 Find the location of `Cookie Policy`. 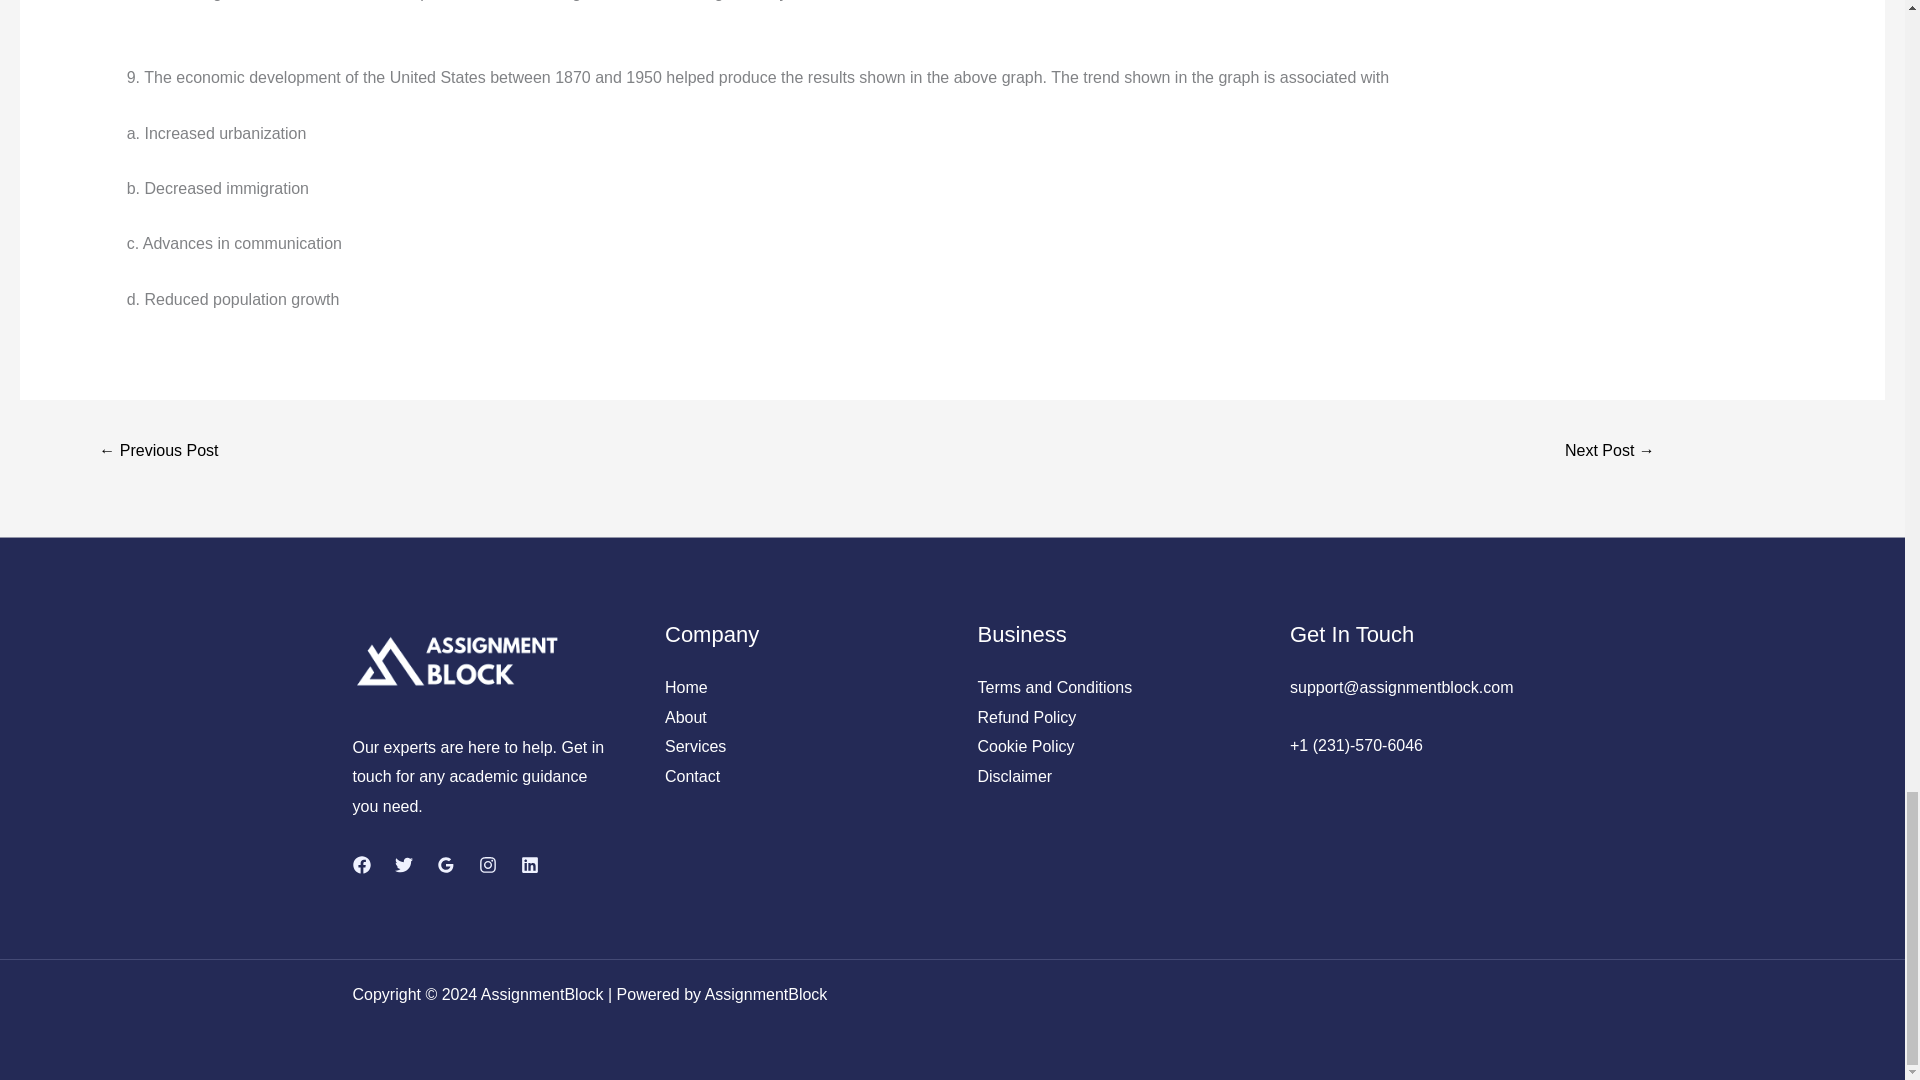

Cookie Policy is located at coordinates (1026, 746).